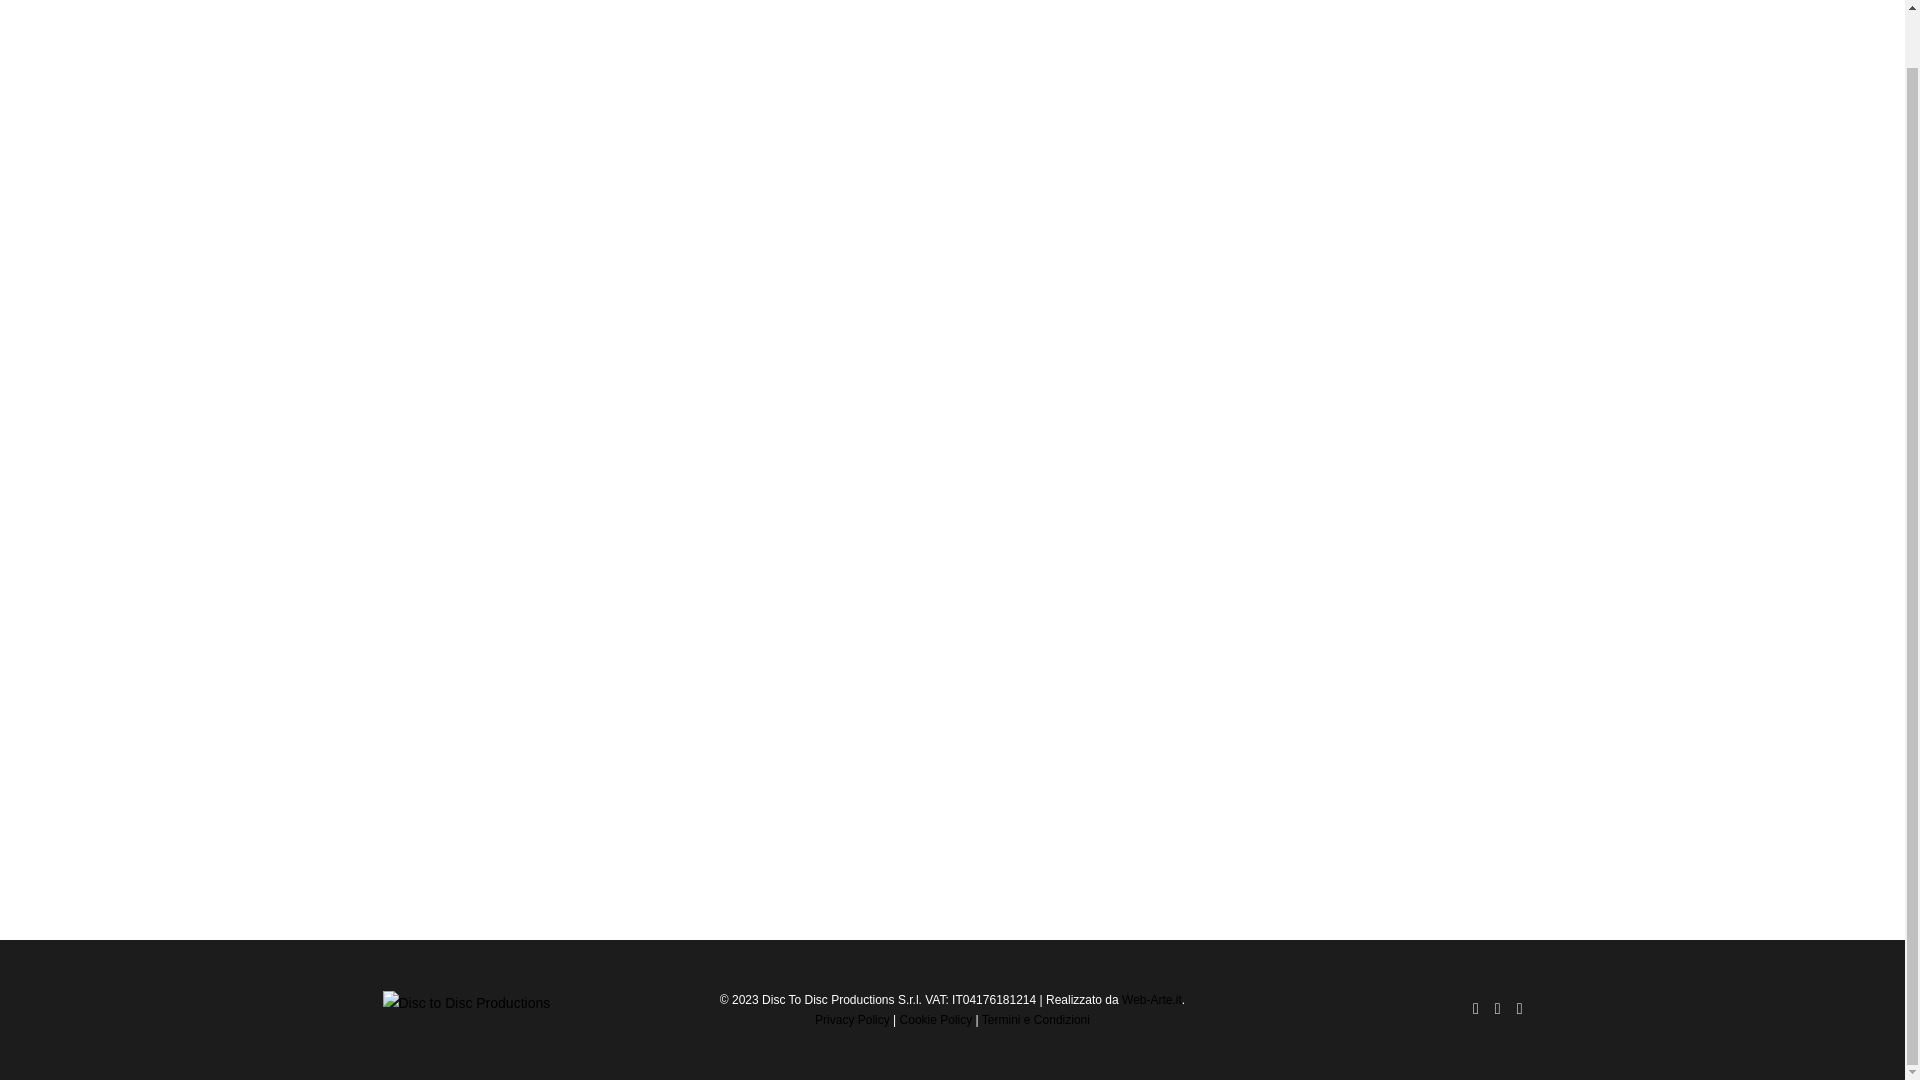 The image size is (1920, 1080). Describe the element at coordinates (936, 1020) in the screenshot. I see `Cookie Policy` at that location.